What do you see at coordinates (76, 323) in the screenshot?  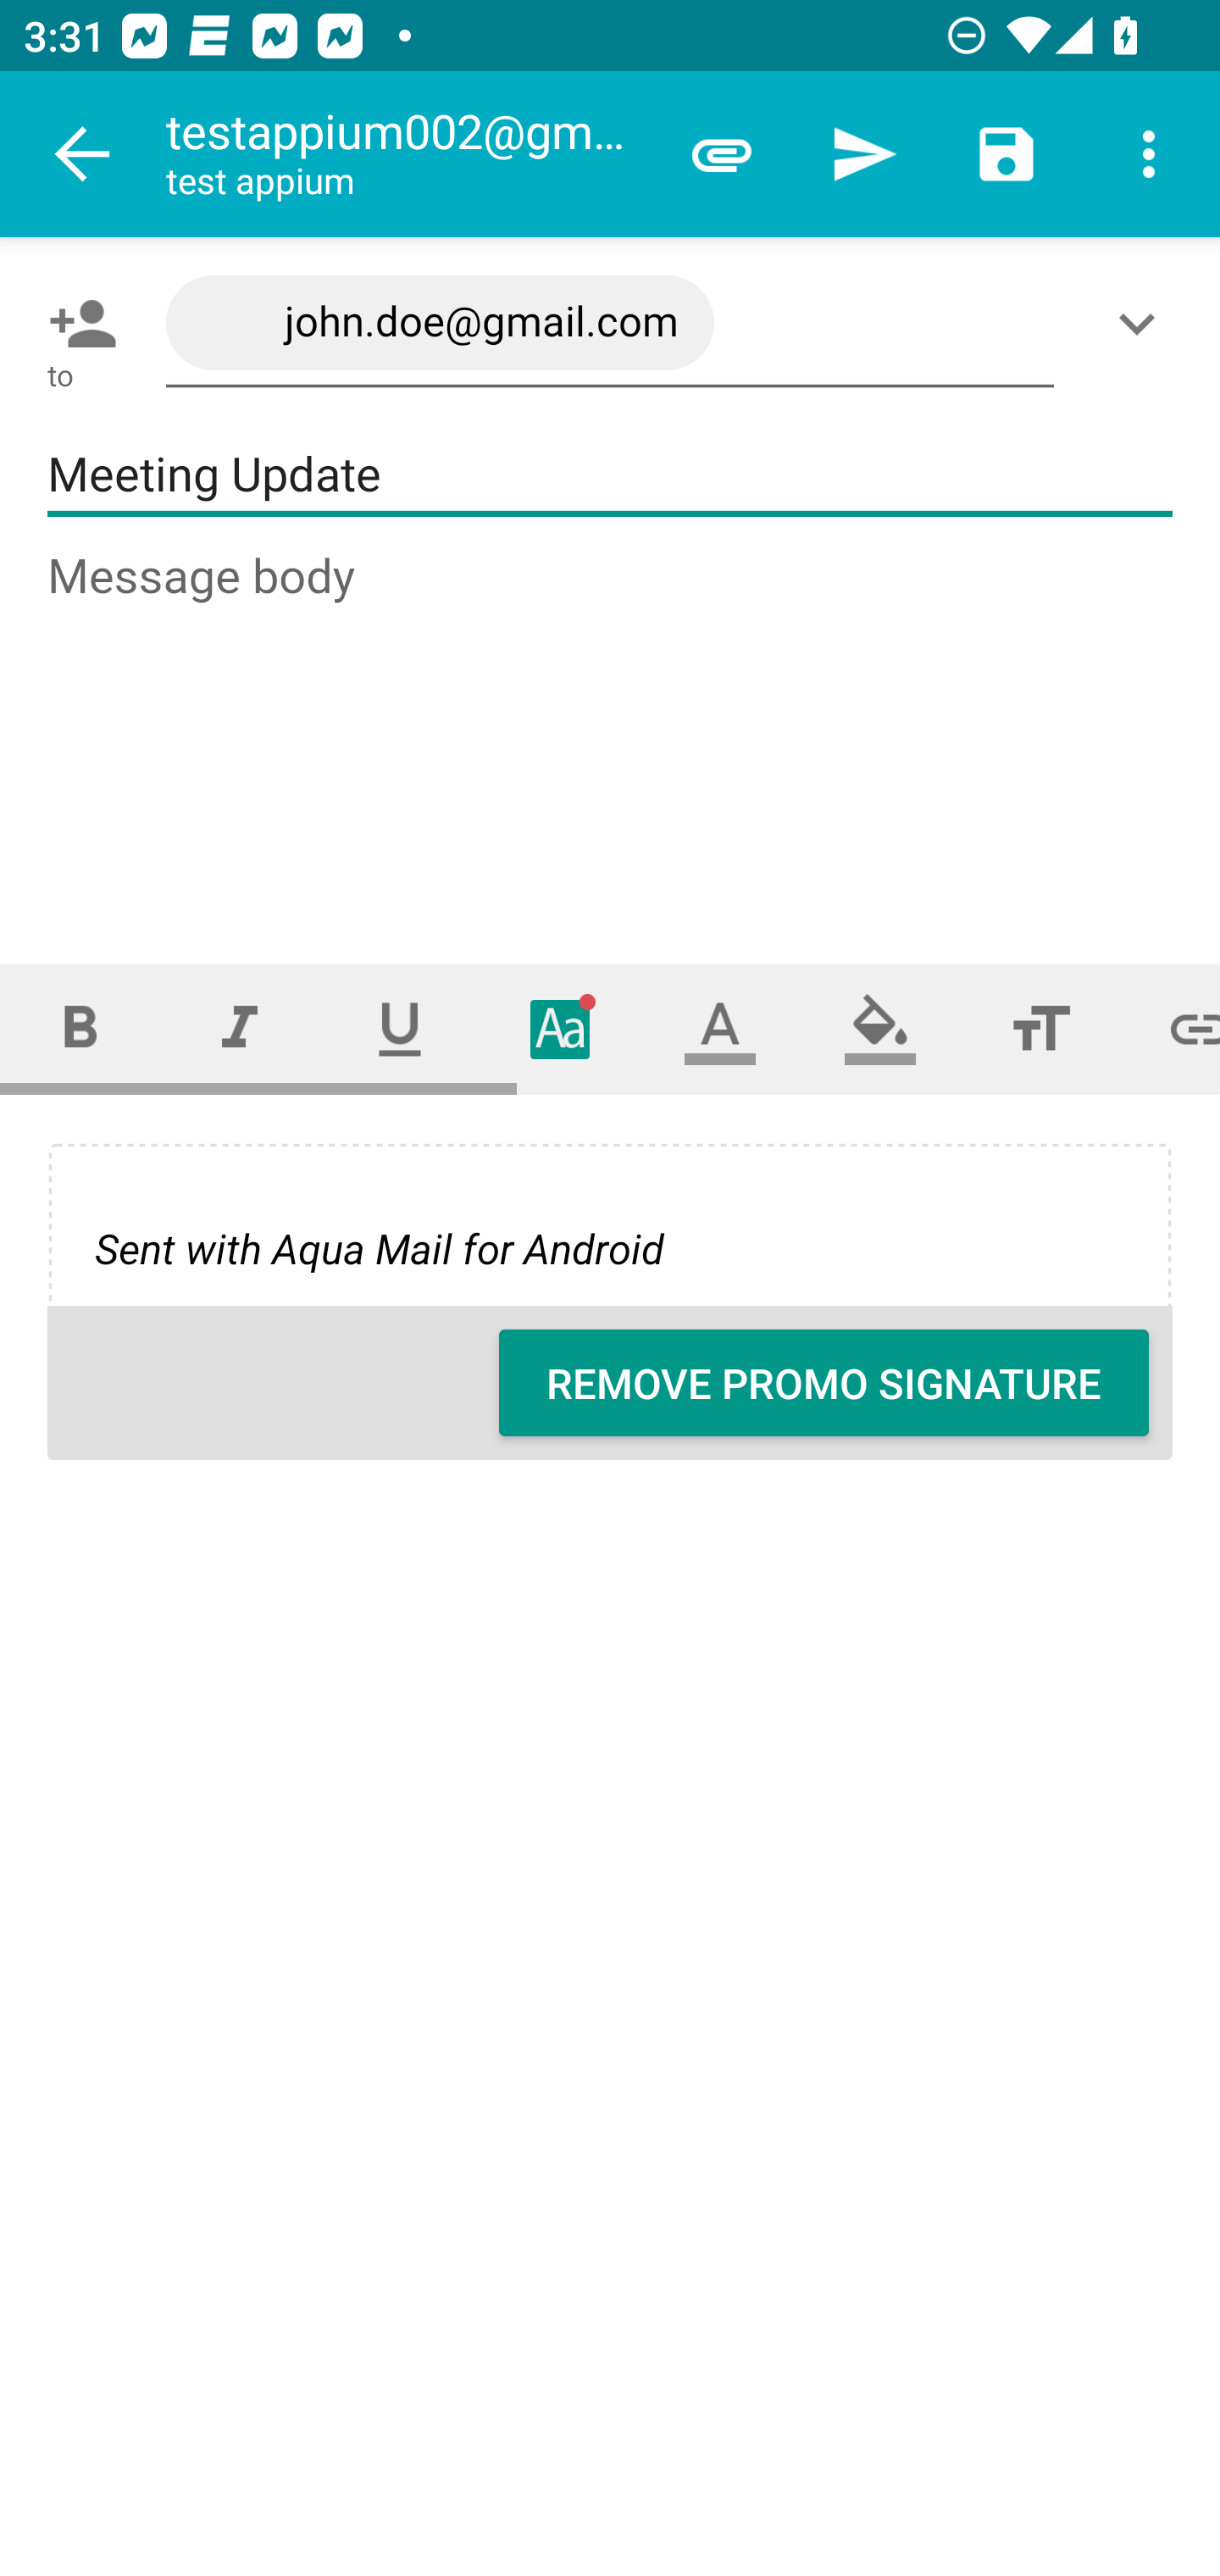 I see `Pick contact: To` at bounding box center [76, 323].